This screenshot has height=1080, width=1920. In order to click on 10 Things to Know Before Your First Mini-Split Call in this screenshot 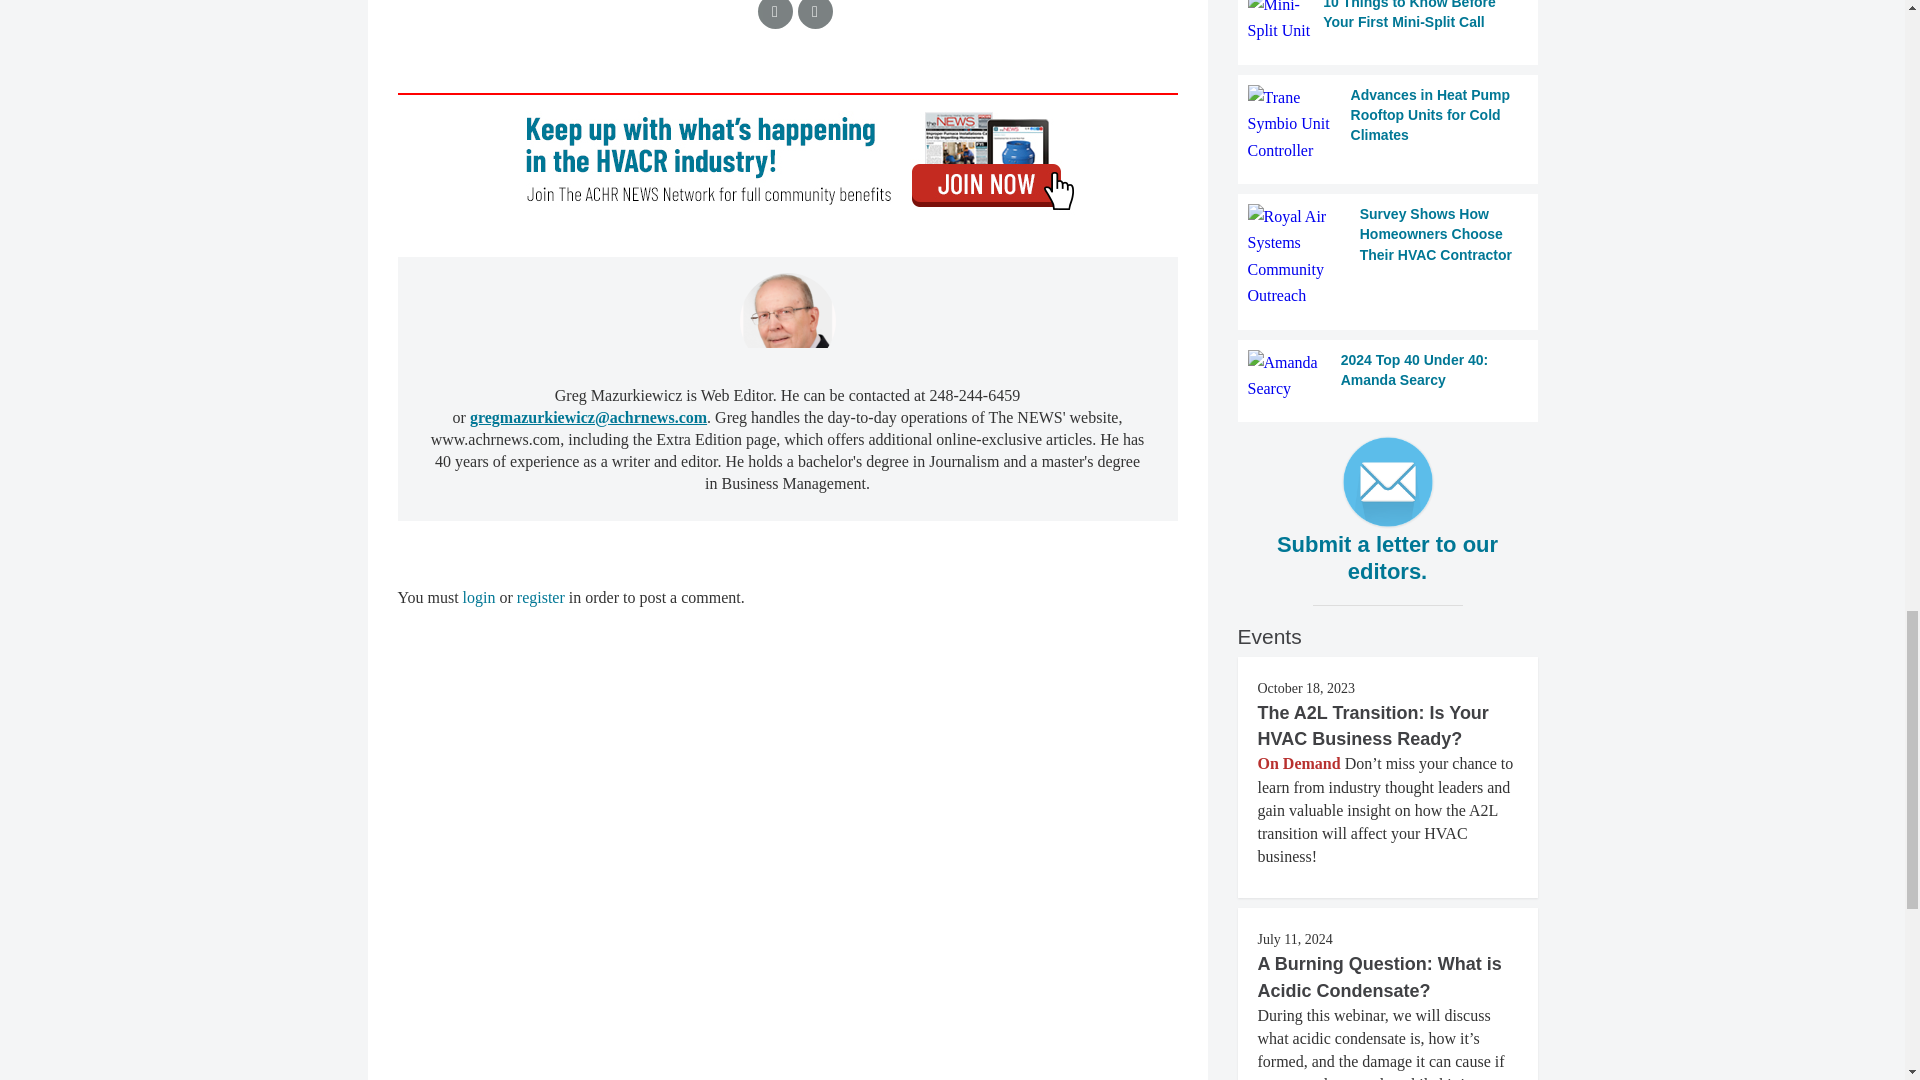, I will do `click(1388, 22)`.